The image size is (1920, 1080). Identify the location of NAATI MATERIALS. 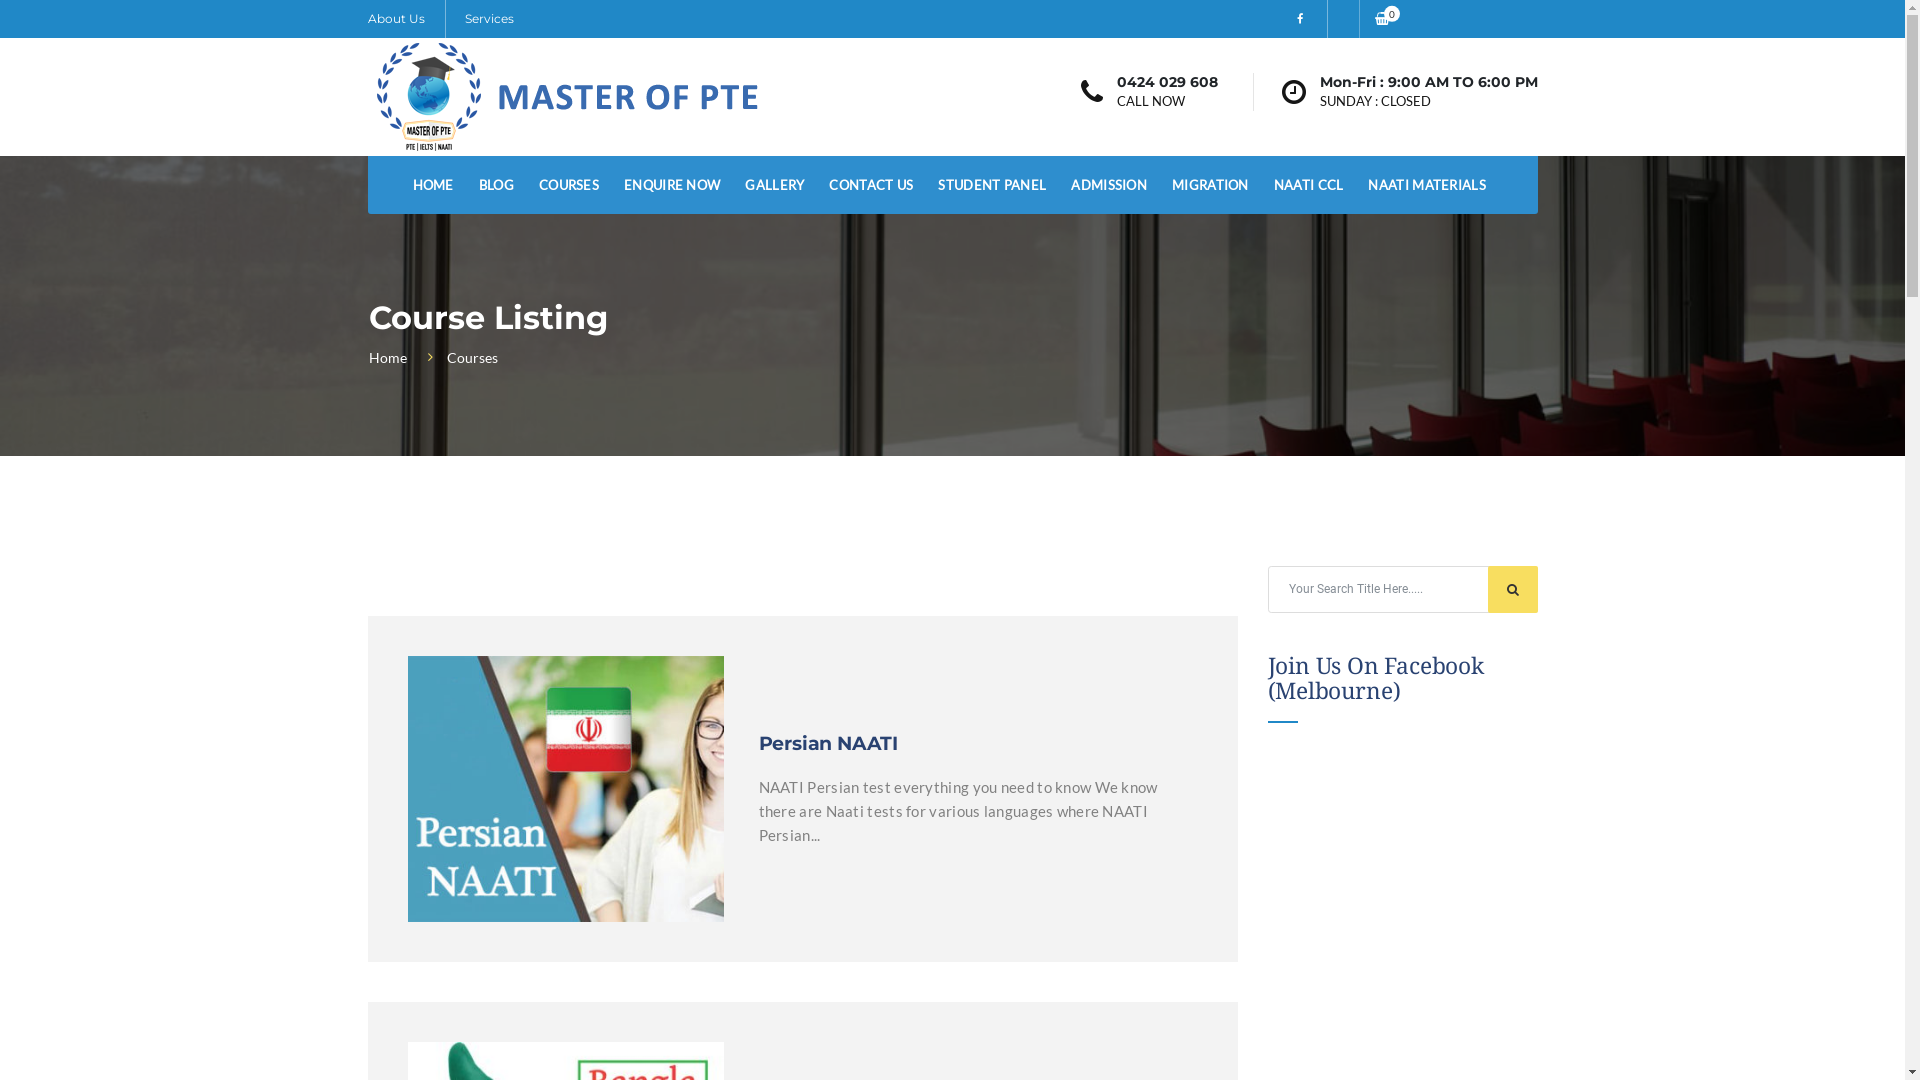
(1427, 185).